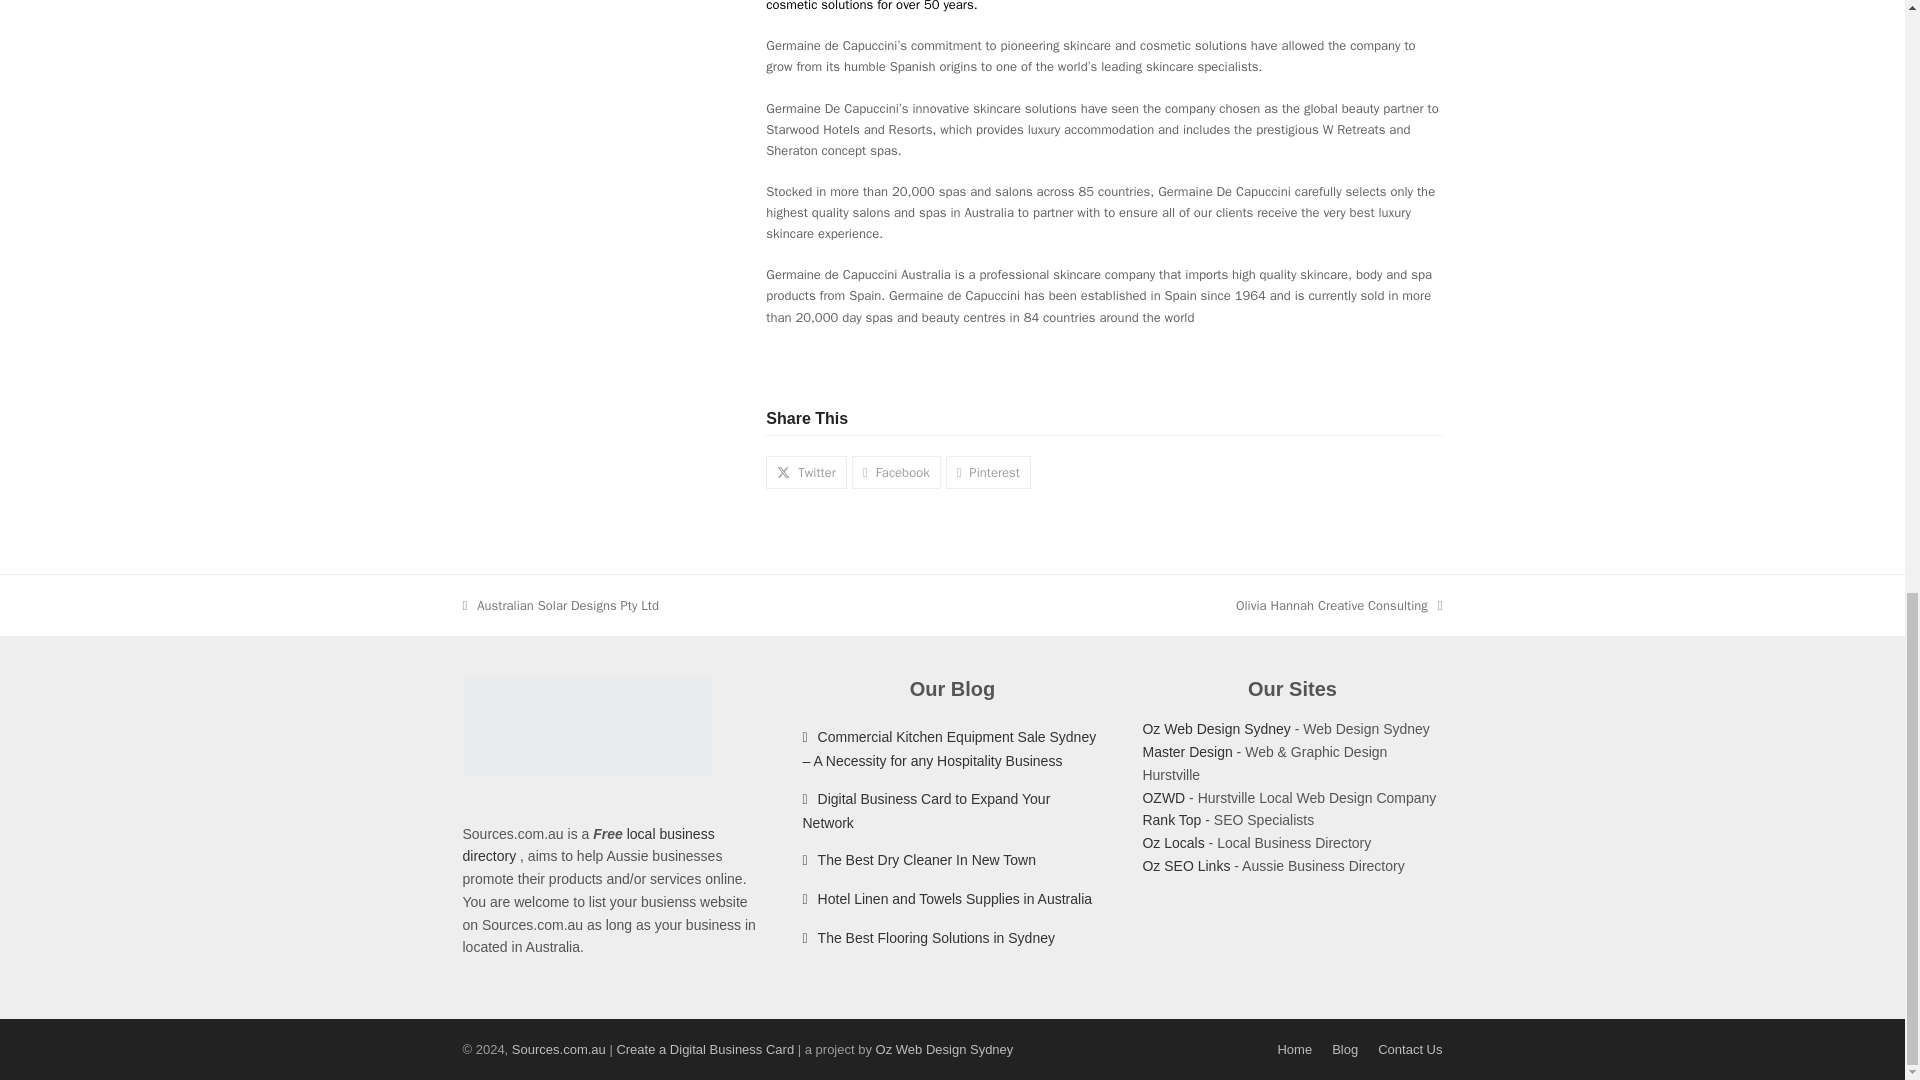  I want to click on Oz Web Design Sydney, so click(1216, 728).